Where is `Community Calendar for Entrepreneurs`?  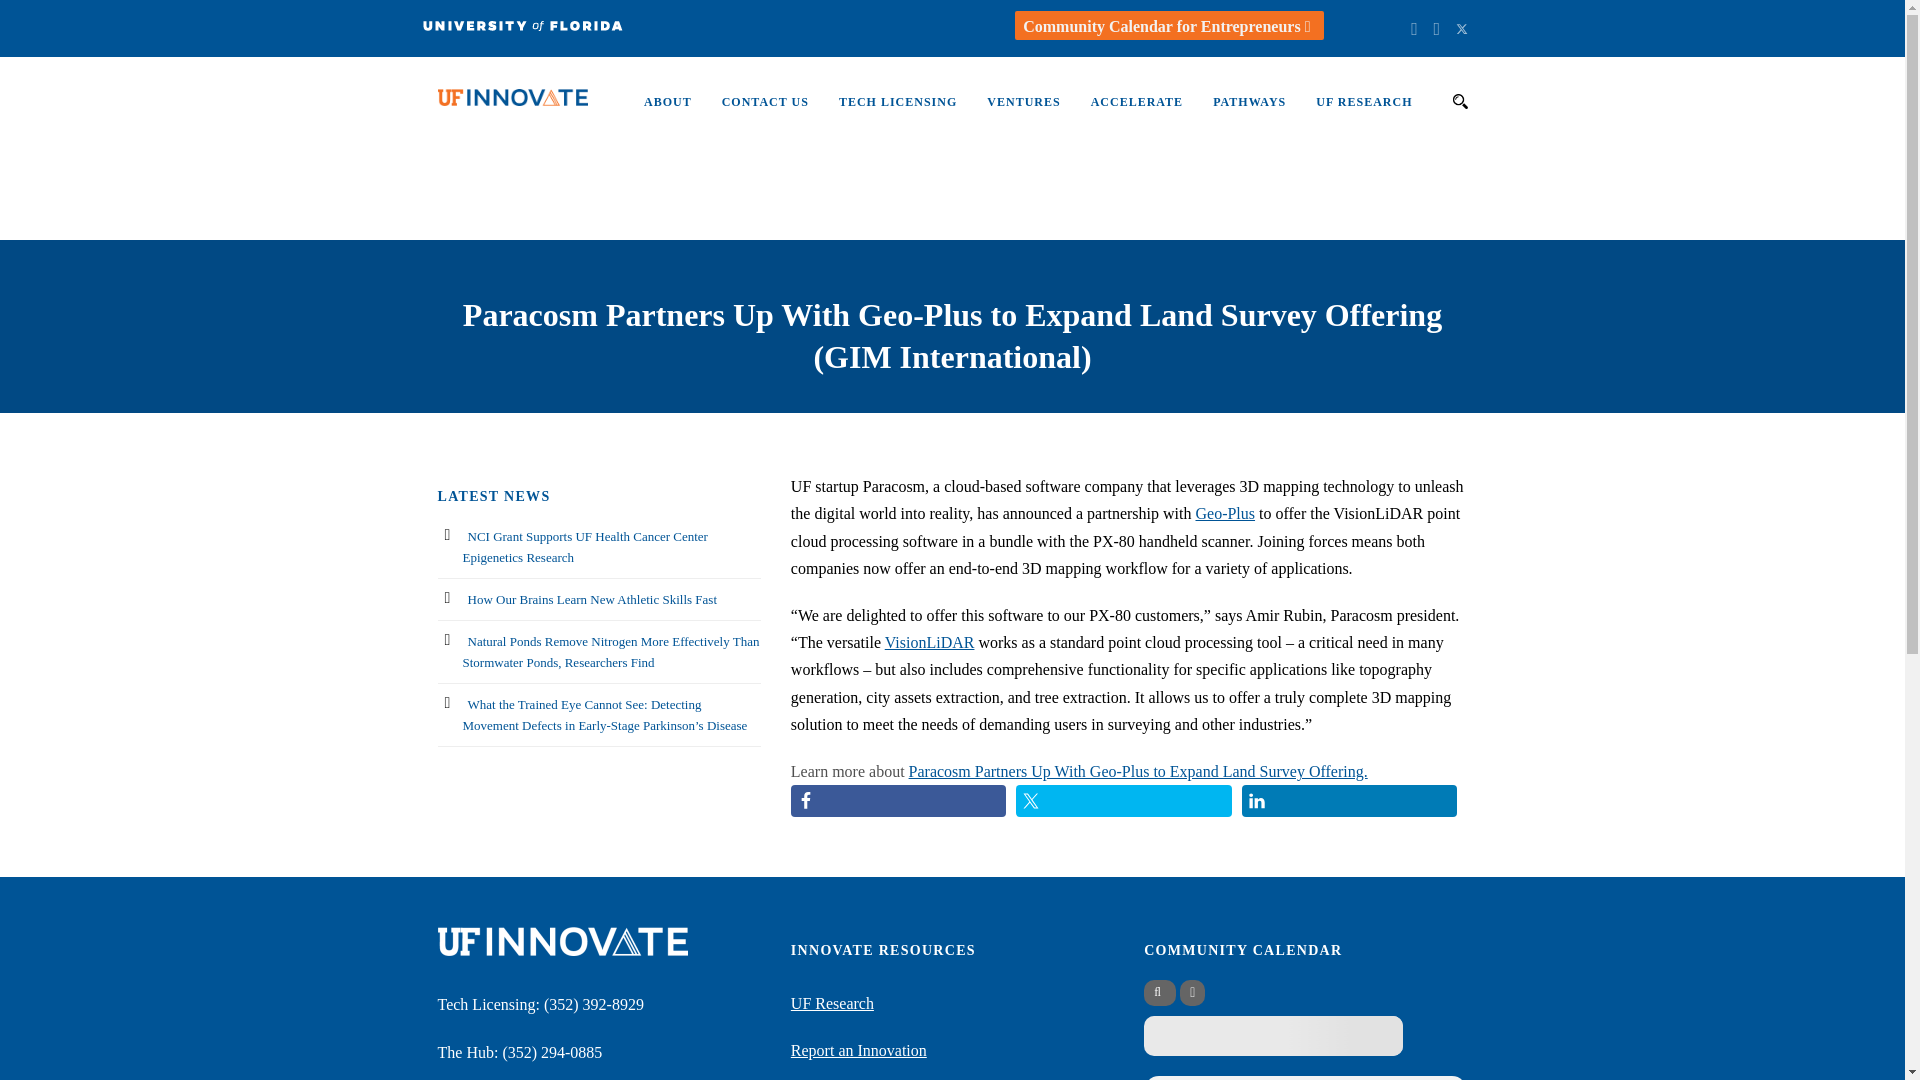
Community Calendar for Entrepreneurs is located at coordinates (1169, 26).